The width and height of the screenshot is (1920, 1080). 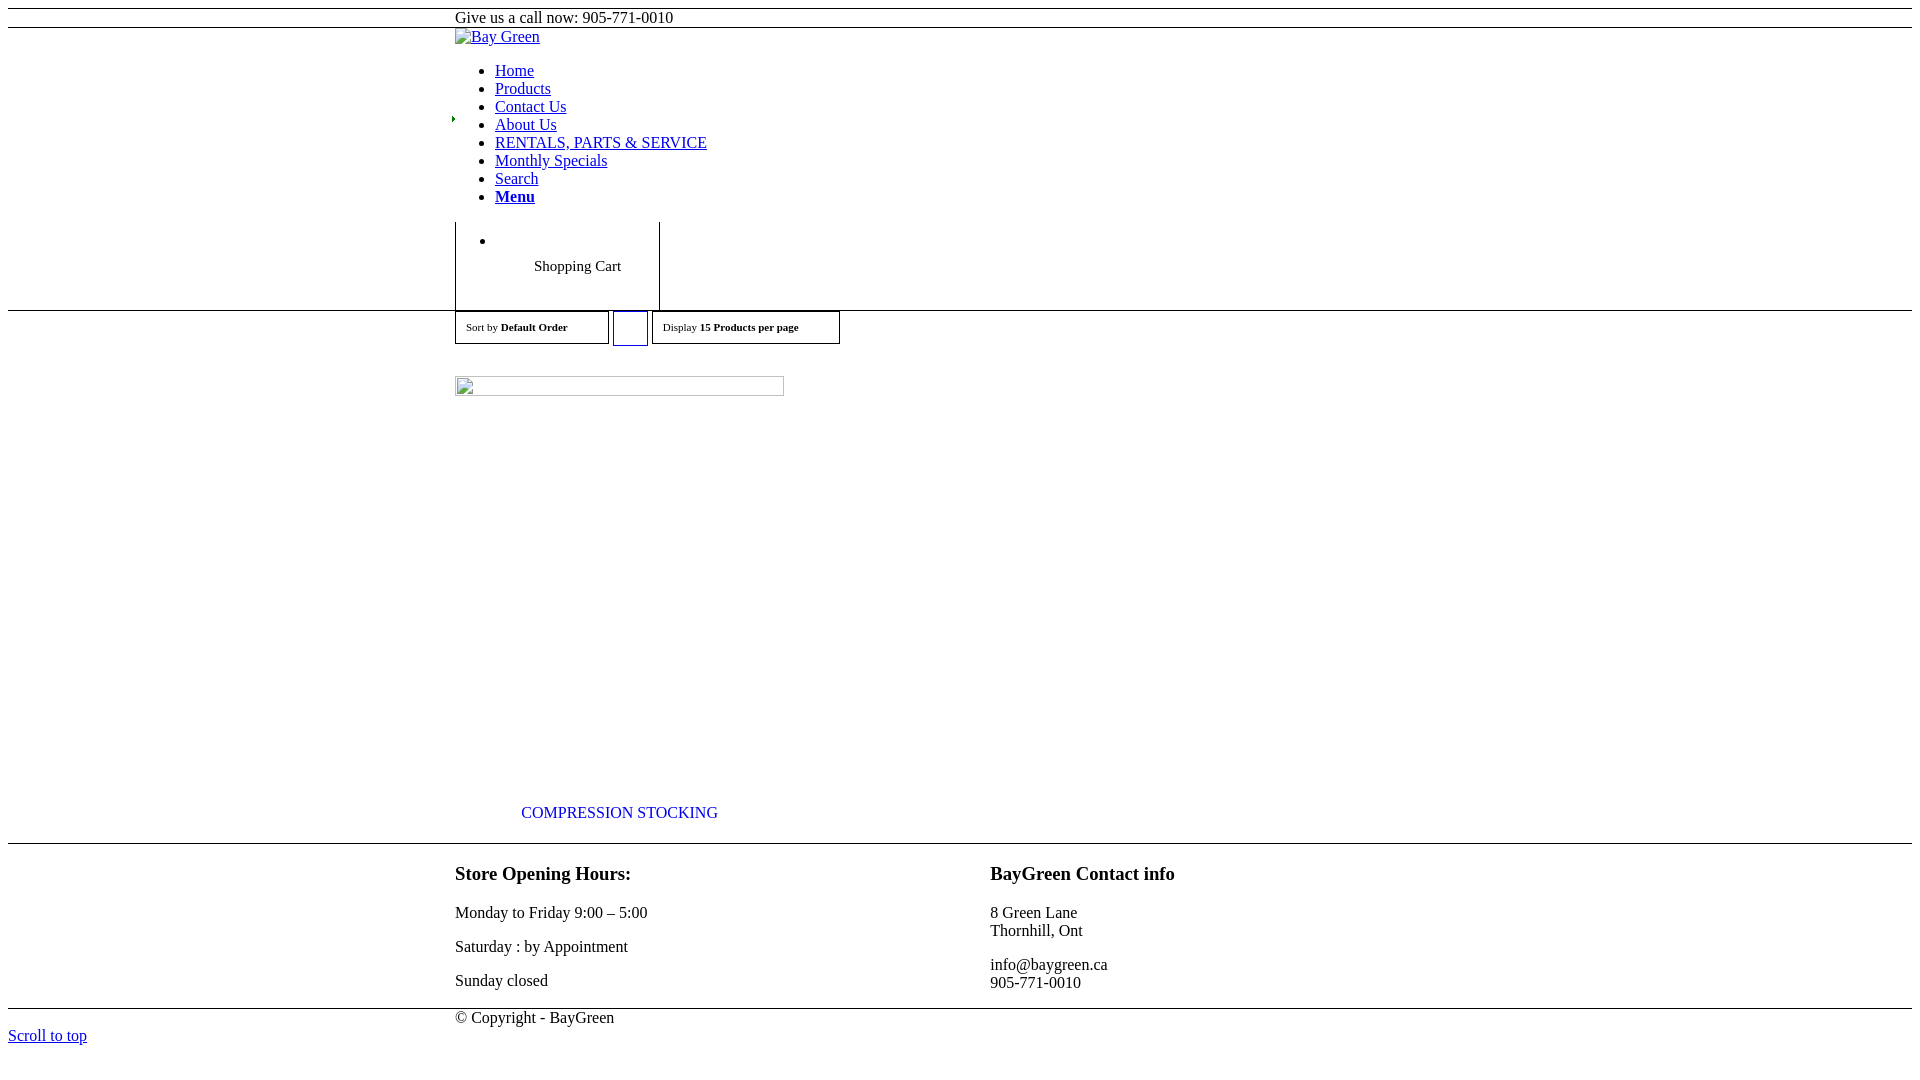 What do you see at coordinates (523, 88) in the screenshot?
I see `Products` at bounding box center [523, 88].